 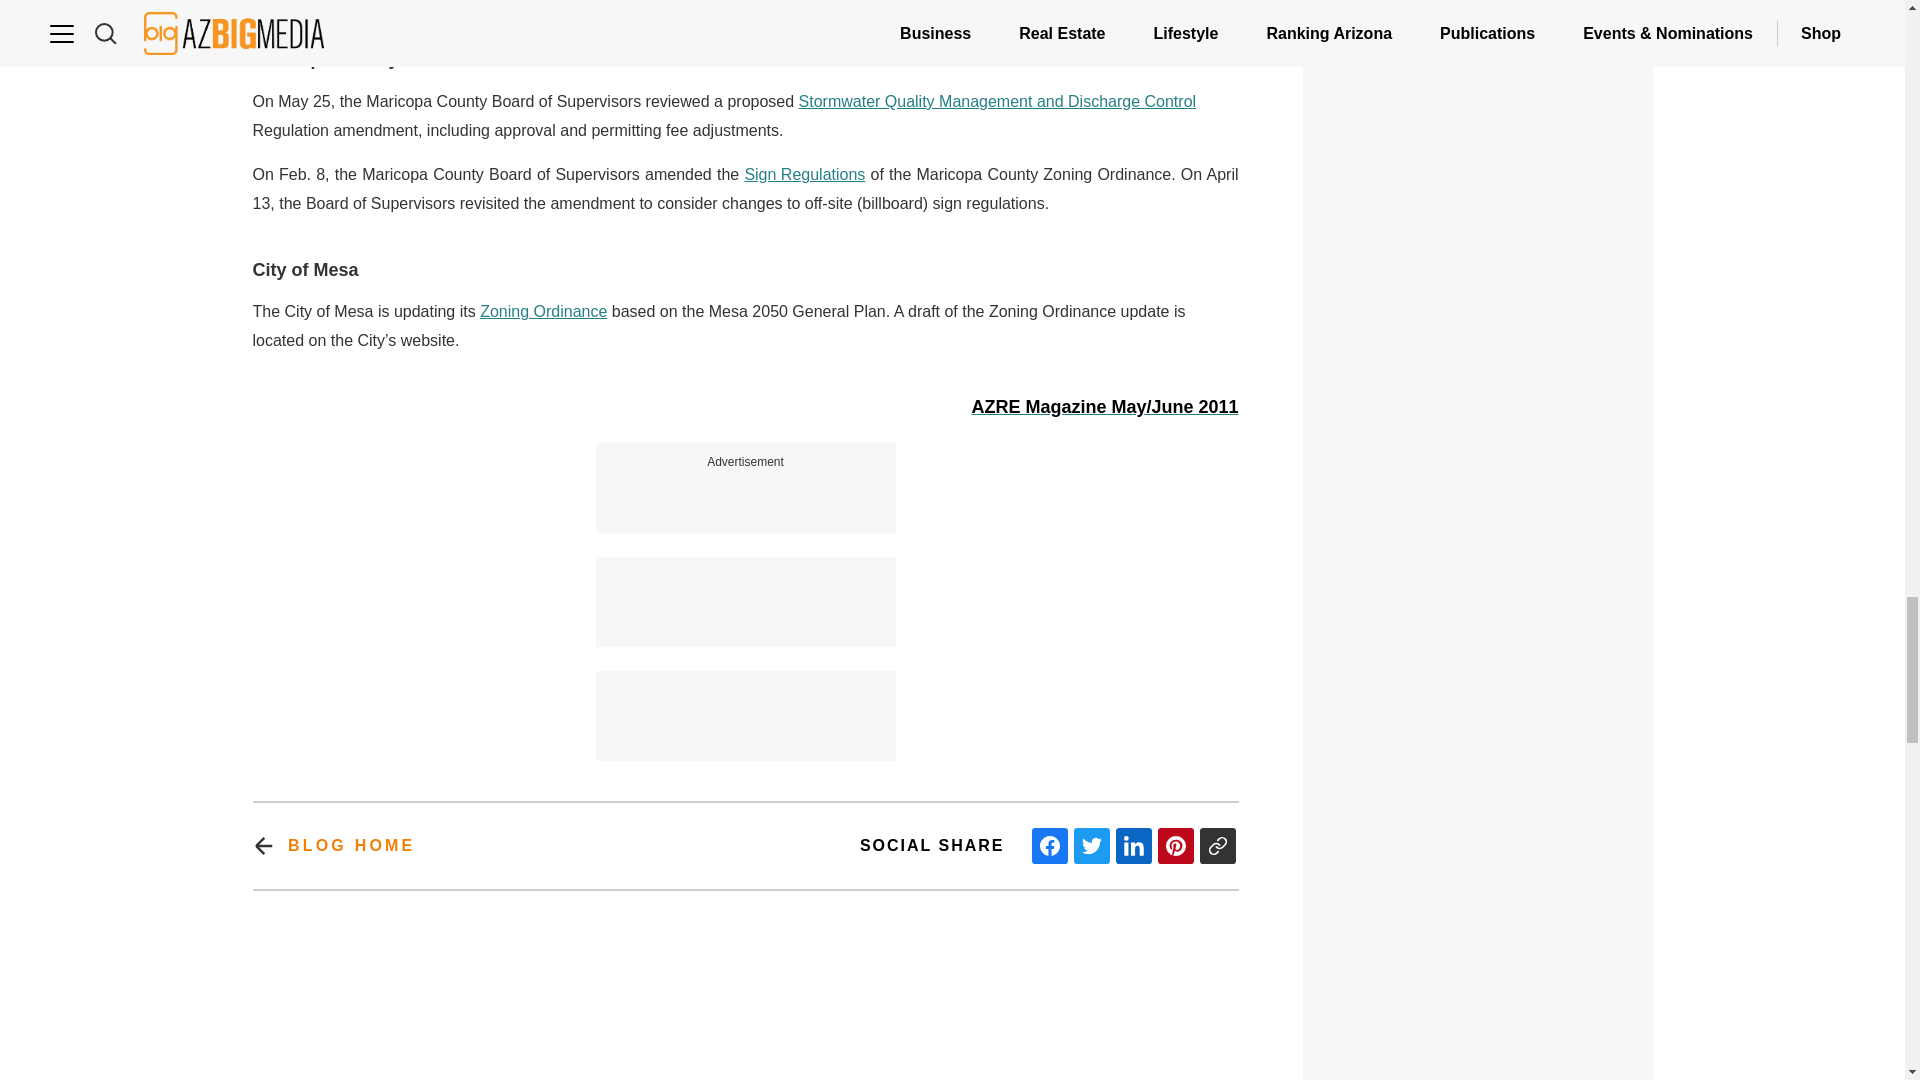 What do you see at coordinates (804, 175) in the screenshot?
I see `Visit the Maricopa County website.` at bounding box center [804, 175].